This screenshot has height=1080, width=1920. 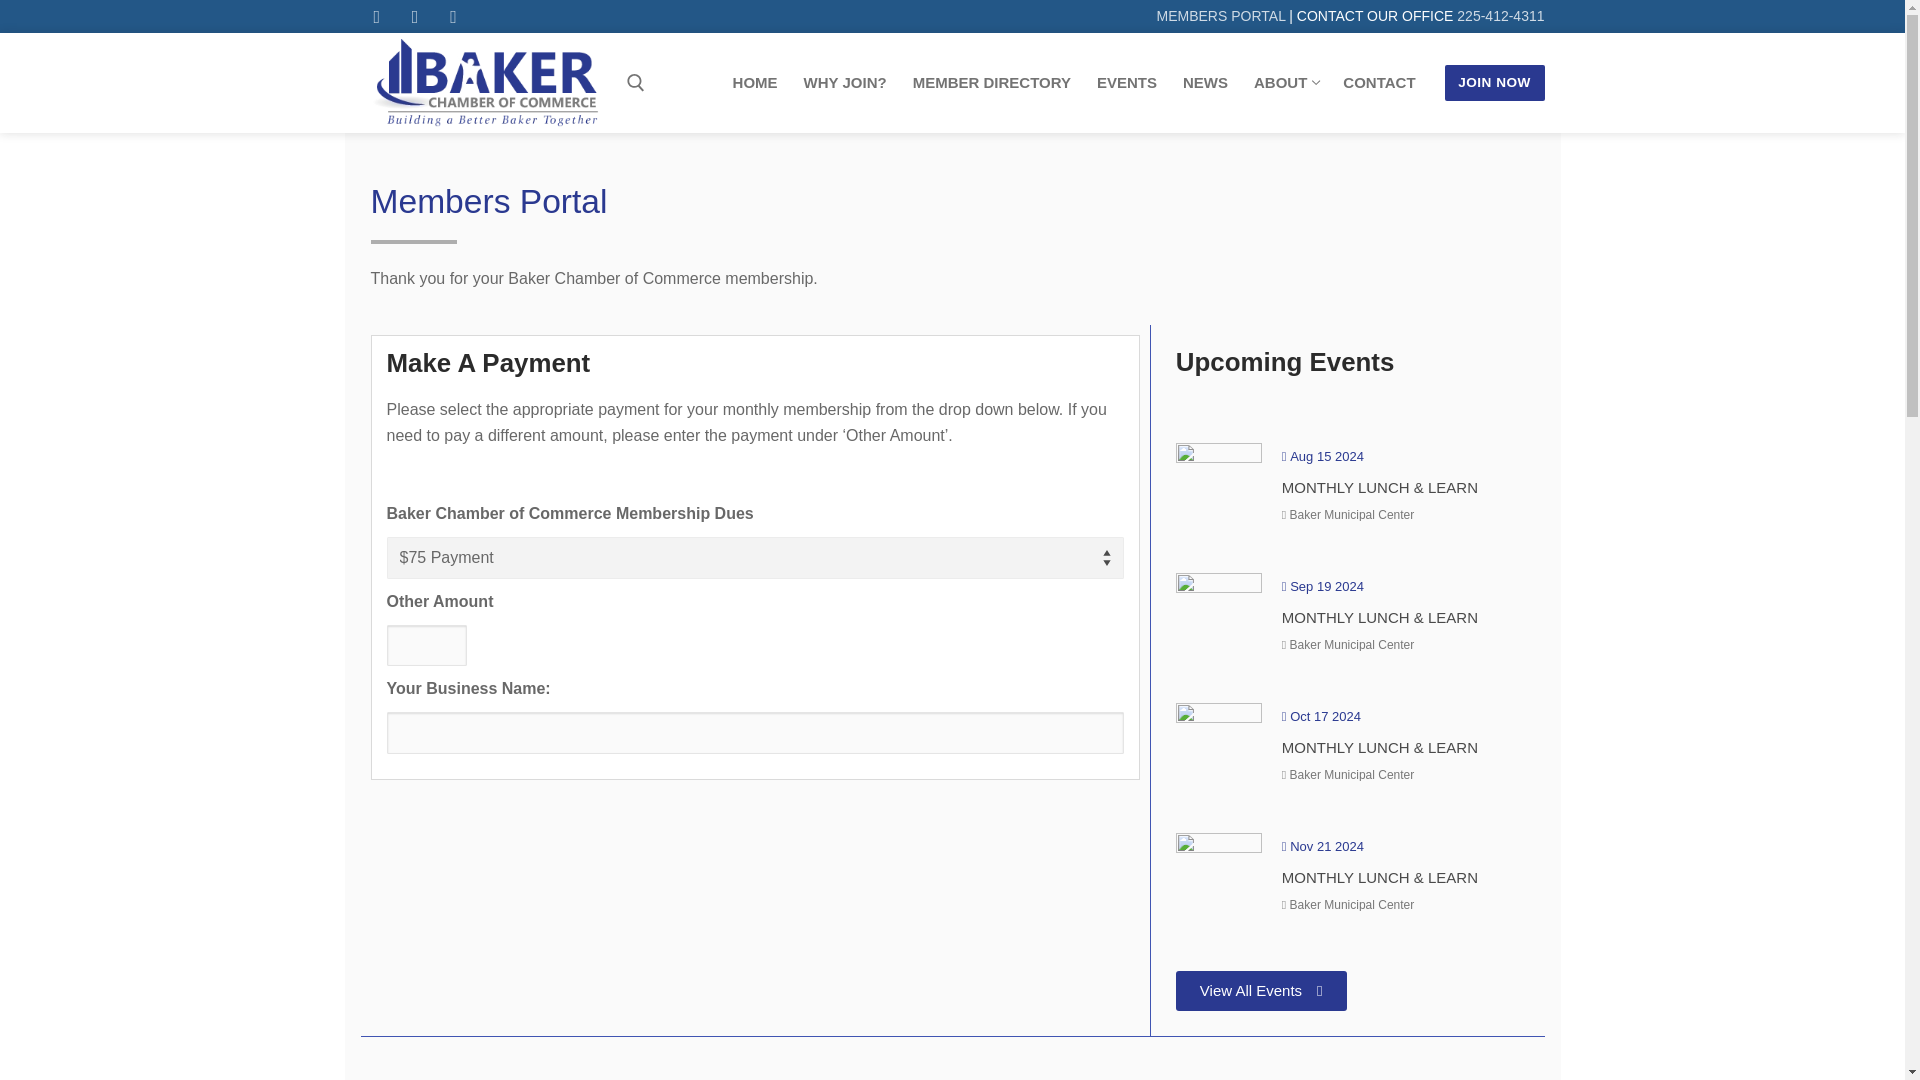 I want to click on Instagram, so click(x=414, y=16).